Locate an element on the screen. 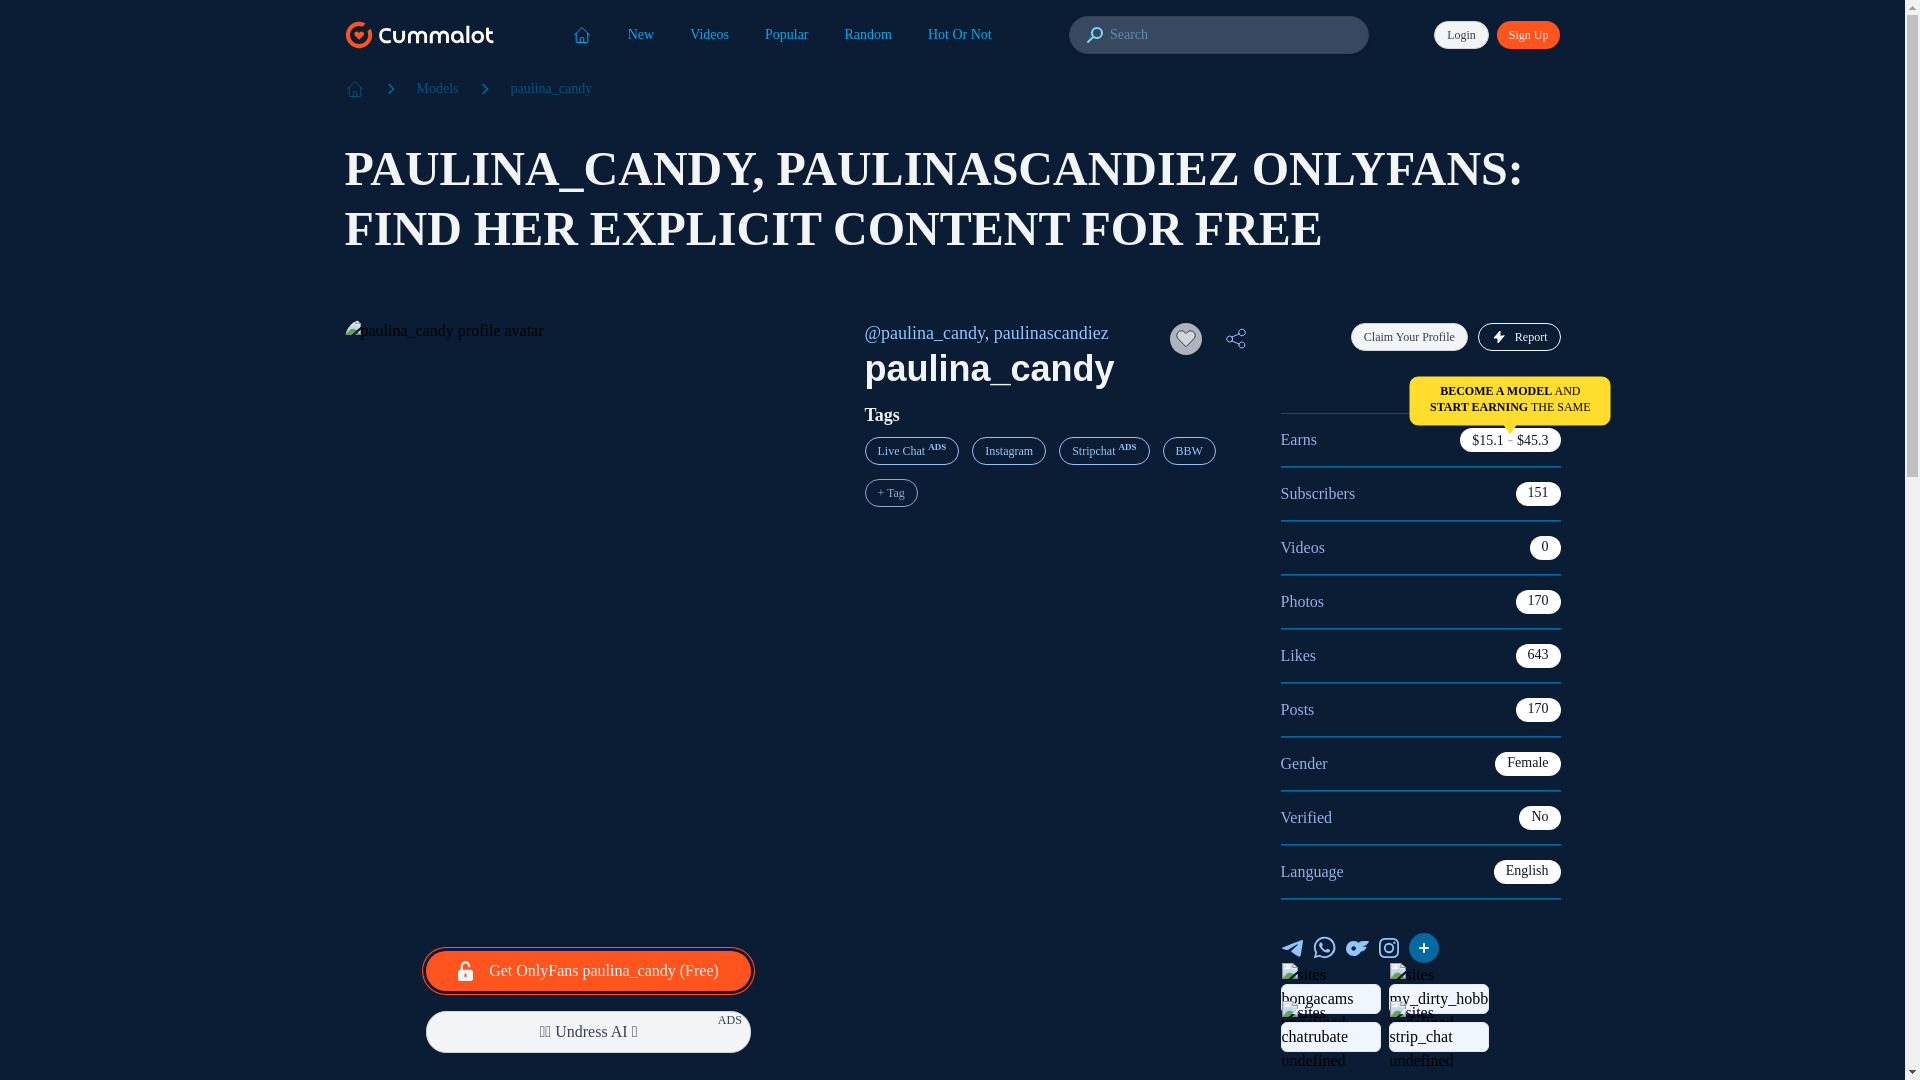  Models is located at coordinates (437, 88).